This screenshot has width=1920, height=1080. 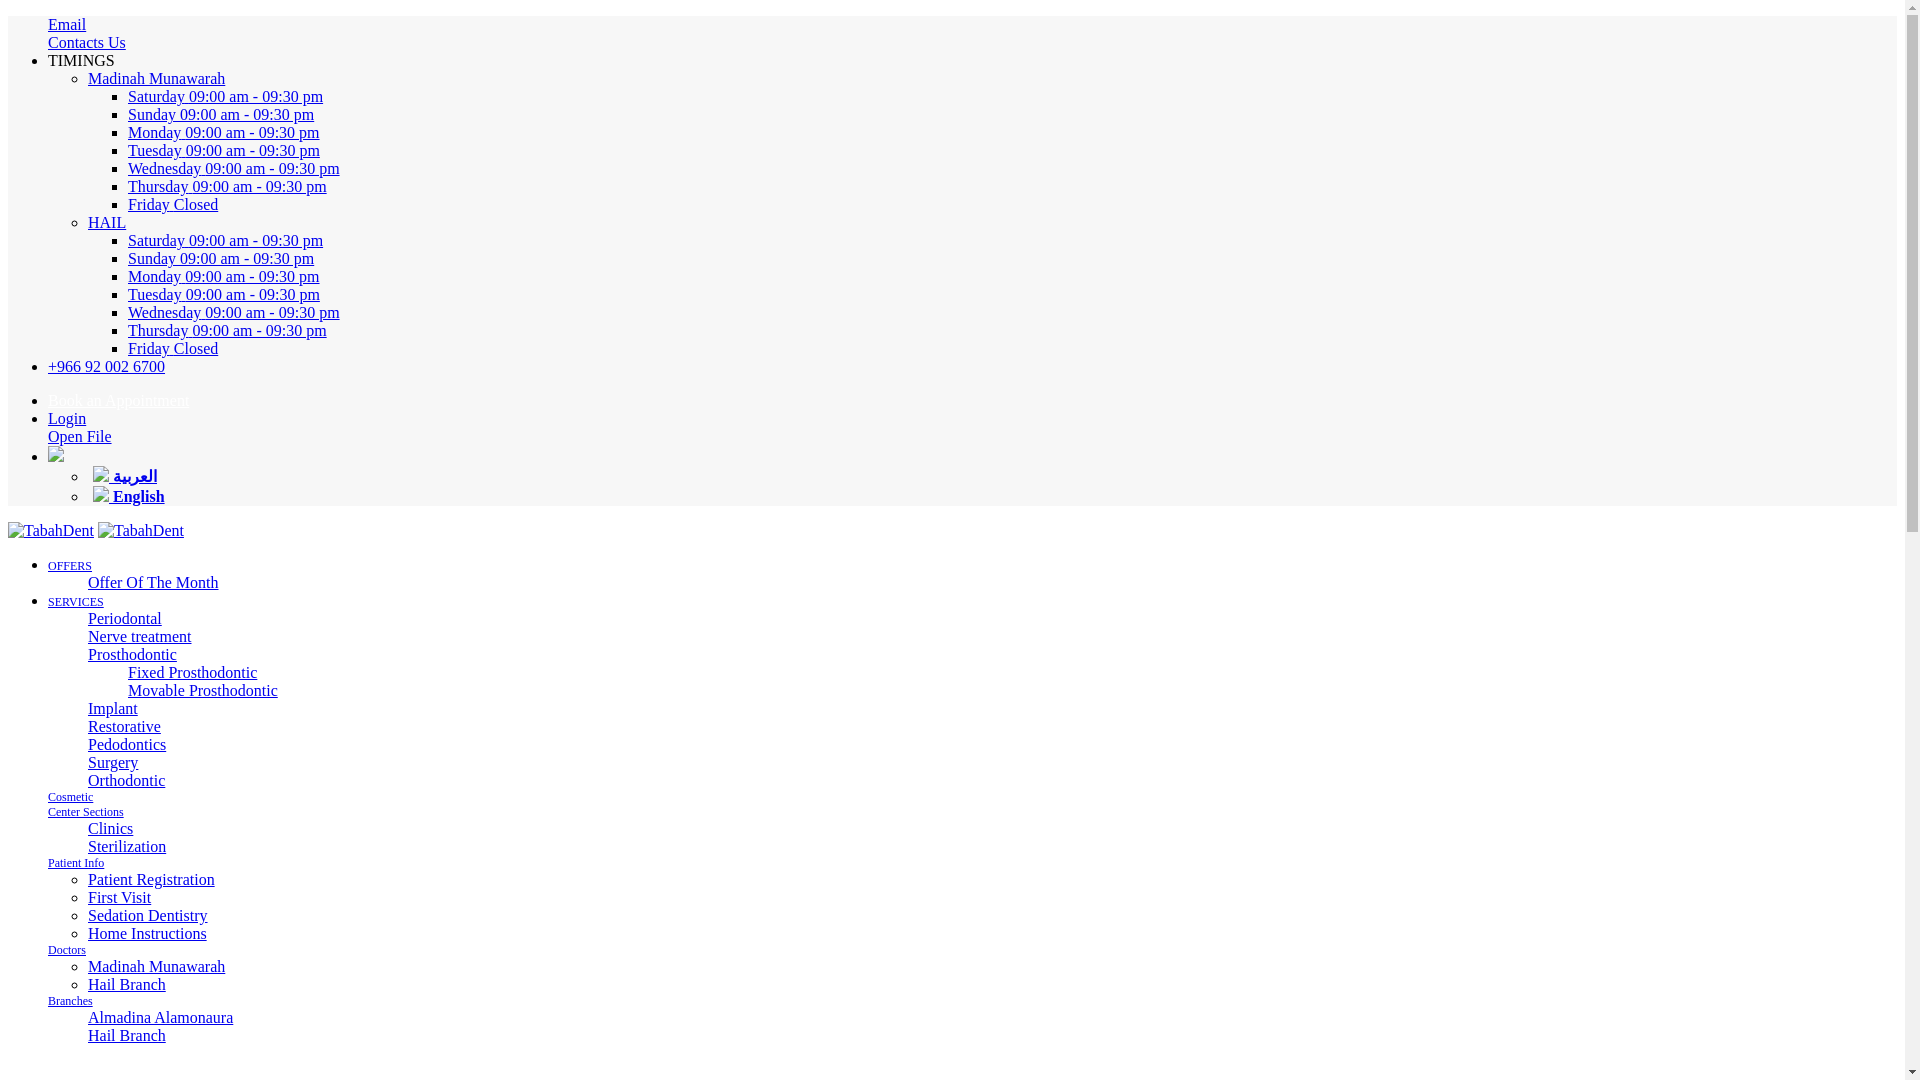 I want to click on Thursday 09:00 am - 09:30 pm, so click(x=253, y=186).